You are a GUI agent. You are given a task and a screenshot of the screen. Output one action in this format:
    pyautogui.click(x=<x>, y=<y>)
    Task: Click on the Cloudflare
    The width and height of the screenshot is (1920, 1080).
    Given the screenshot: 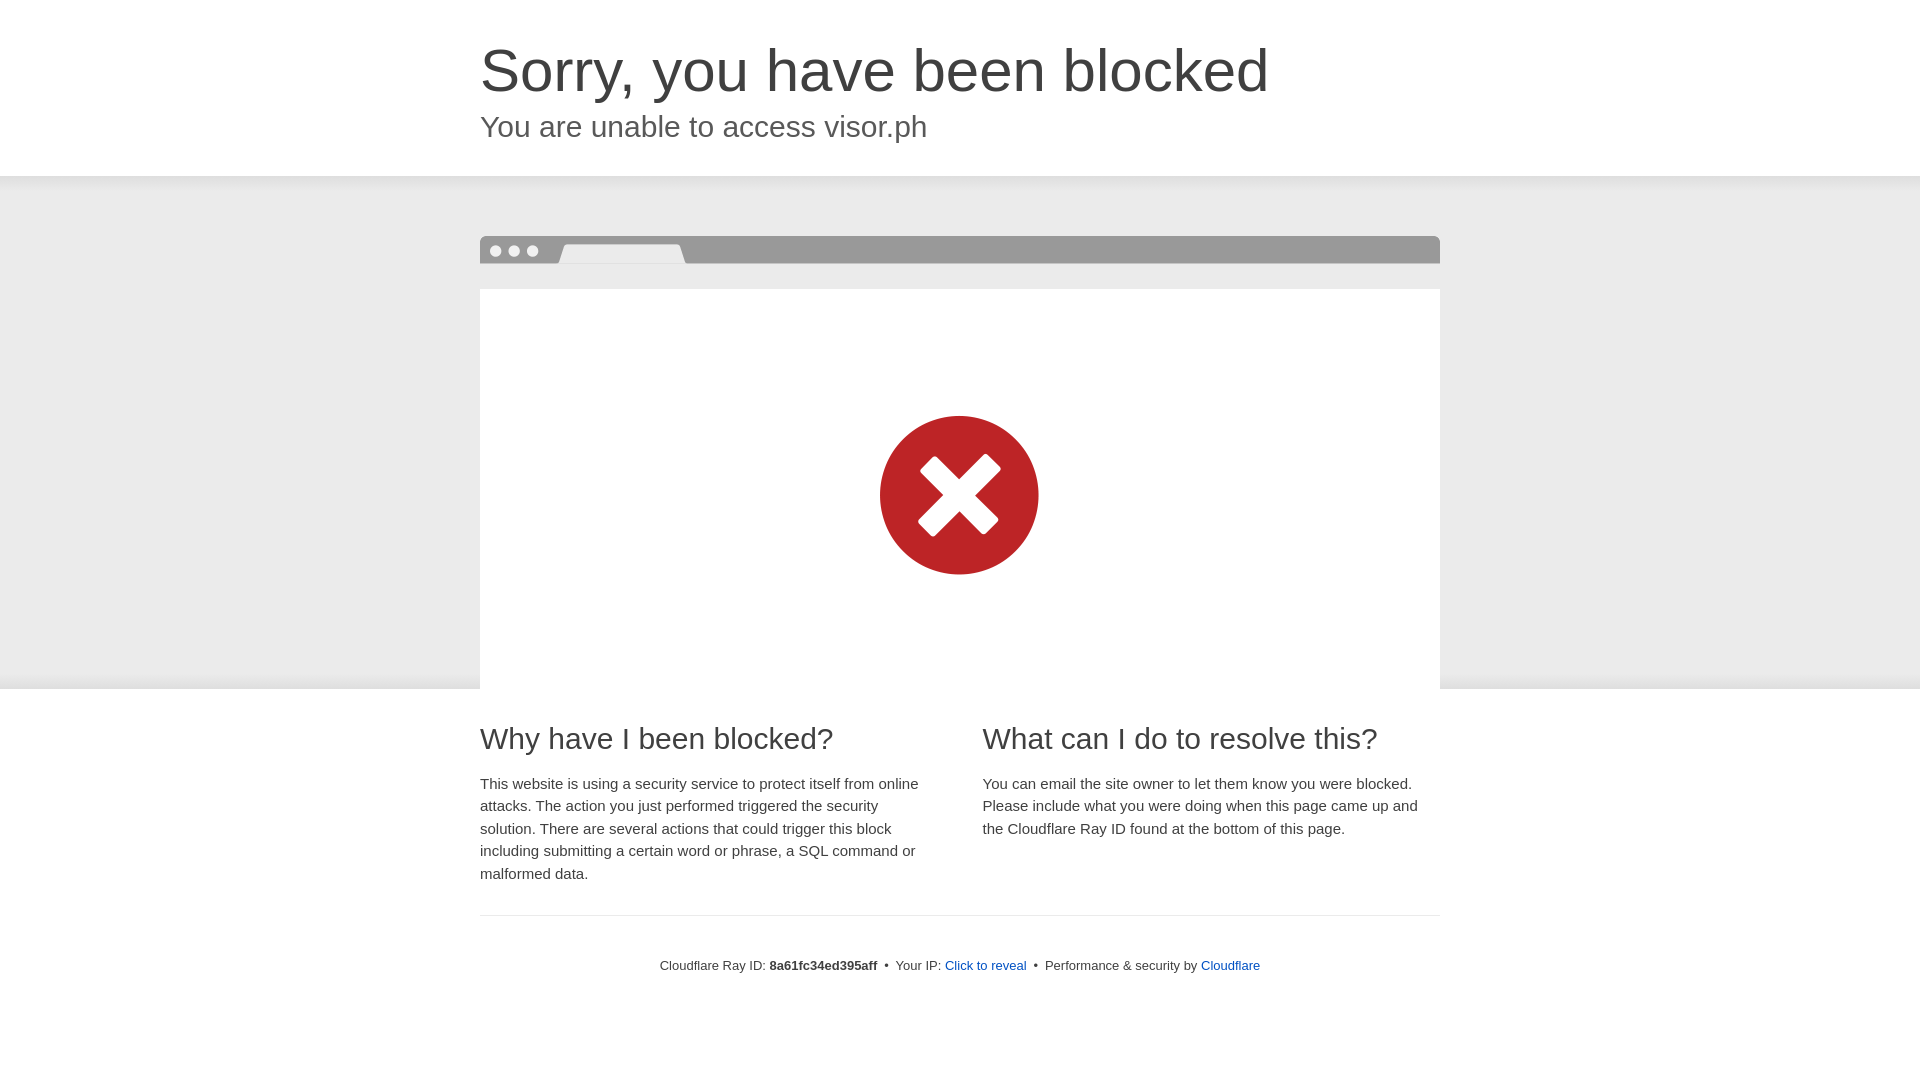 What is the action you would take?
    pyautogui.click(x=1230, y=965)
    